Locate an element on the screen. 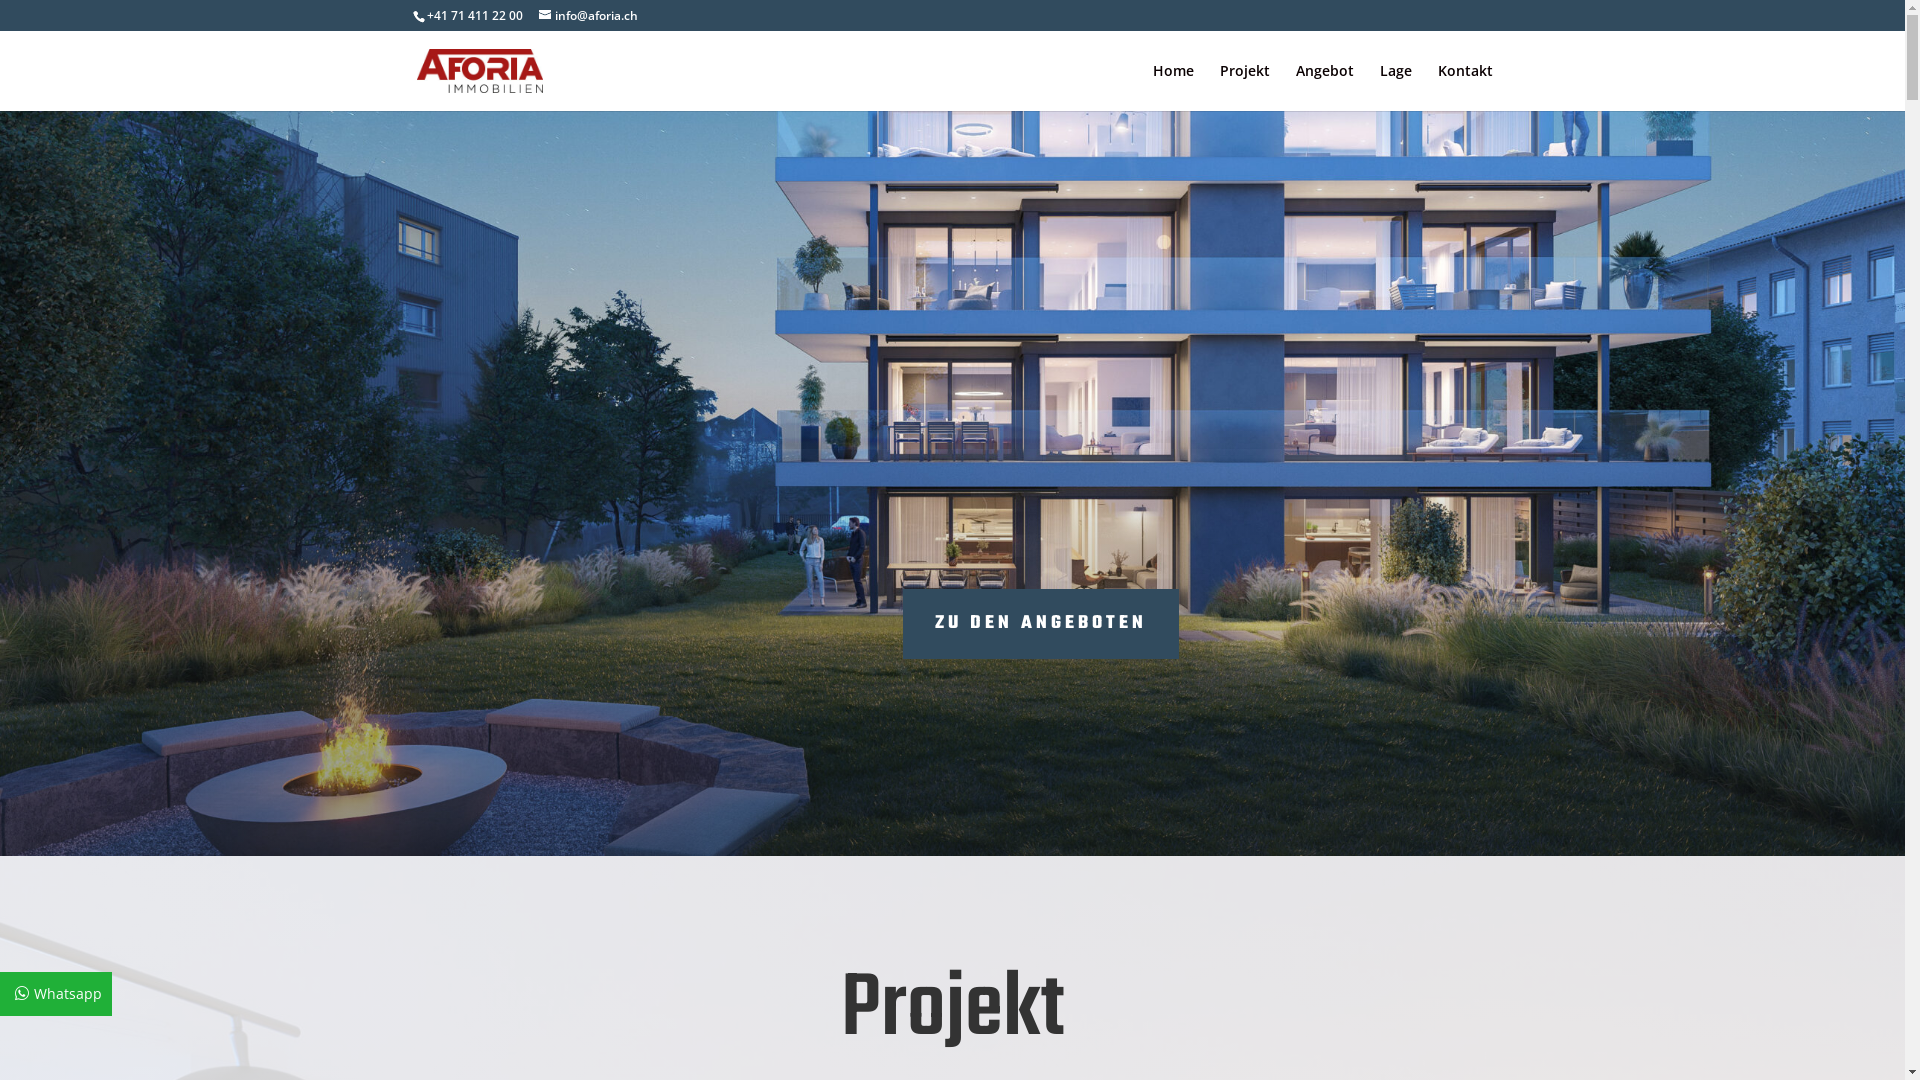 The width and height of the screenshot is (1920, 1080). Home is located at coordinates (1172, 88).